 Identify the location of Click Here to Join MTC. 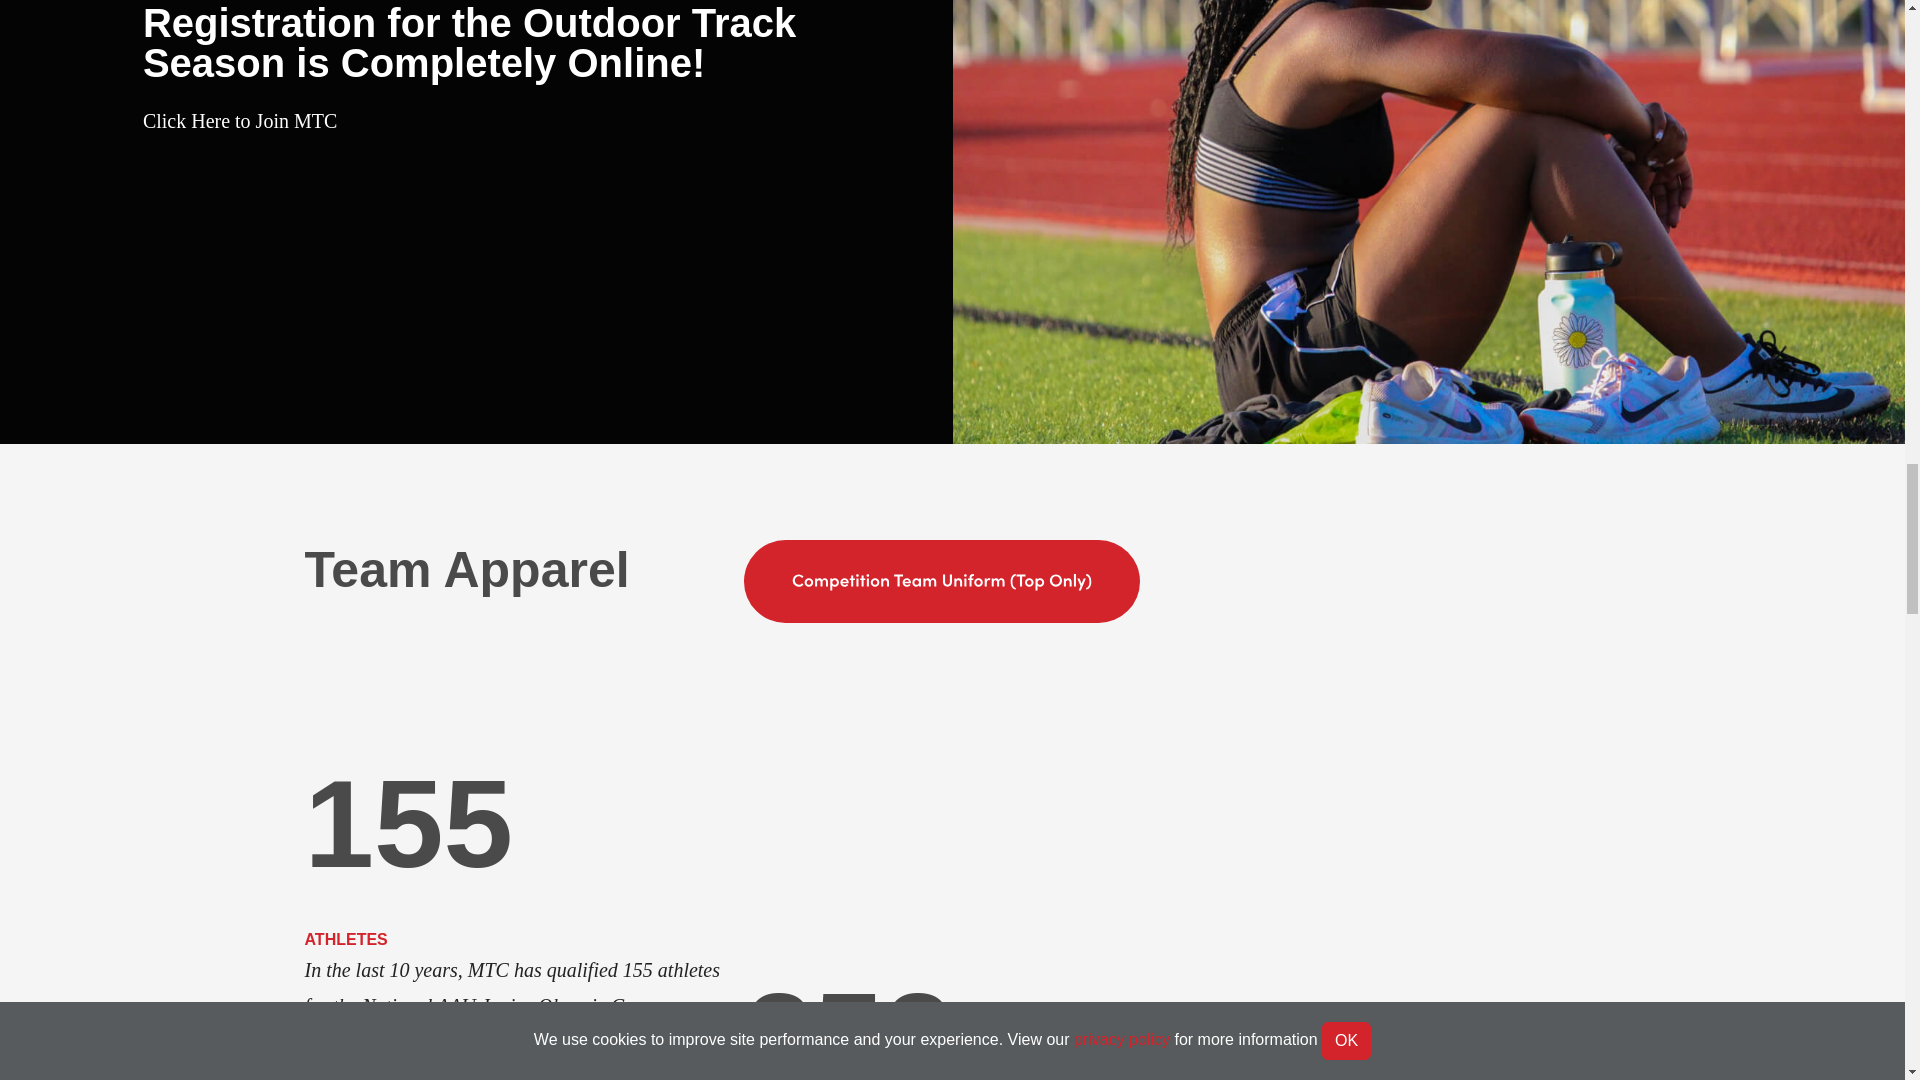
(240, 120).